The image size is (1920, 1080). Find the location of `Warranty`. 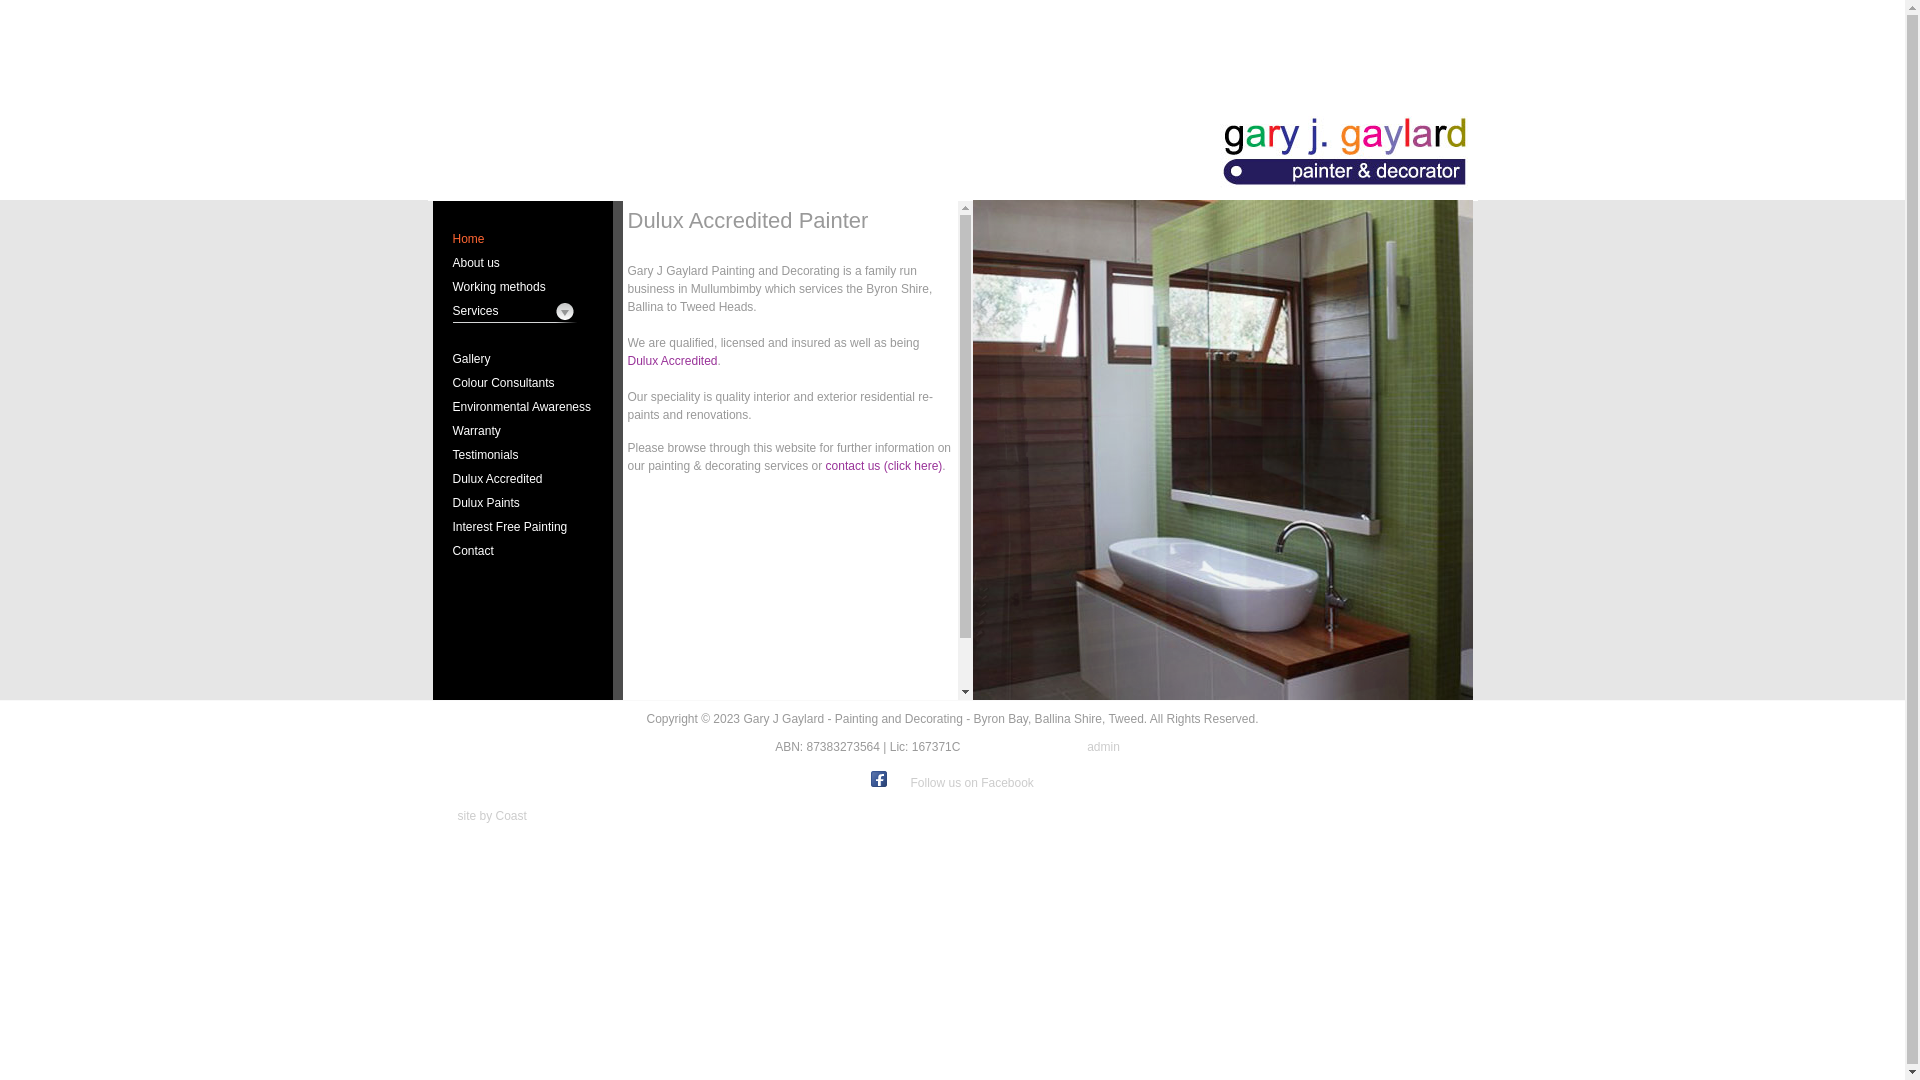

Warranty is located at coordinates (524, 431).